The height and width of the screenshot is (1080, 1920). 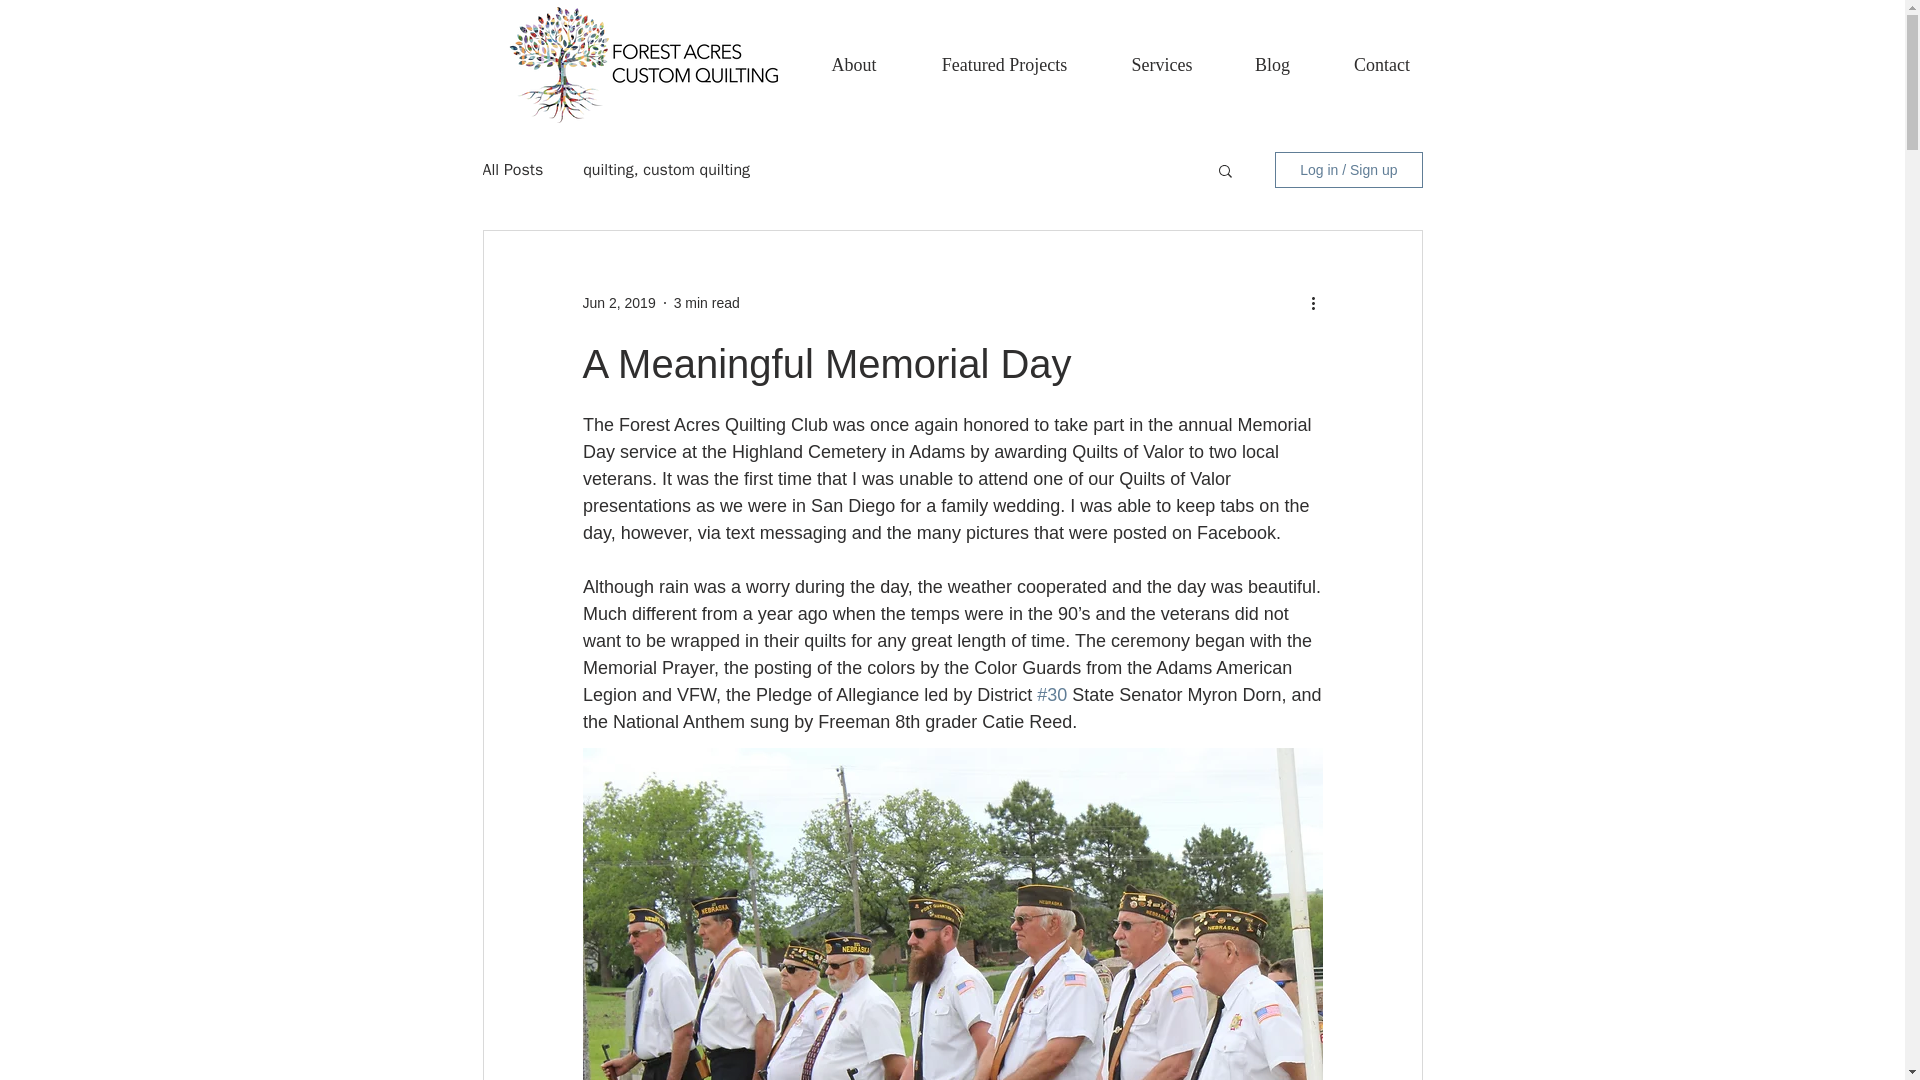 I want to click on Blog, so click(x=1273, y=64).